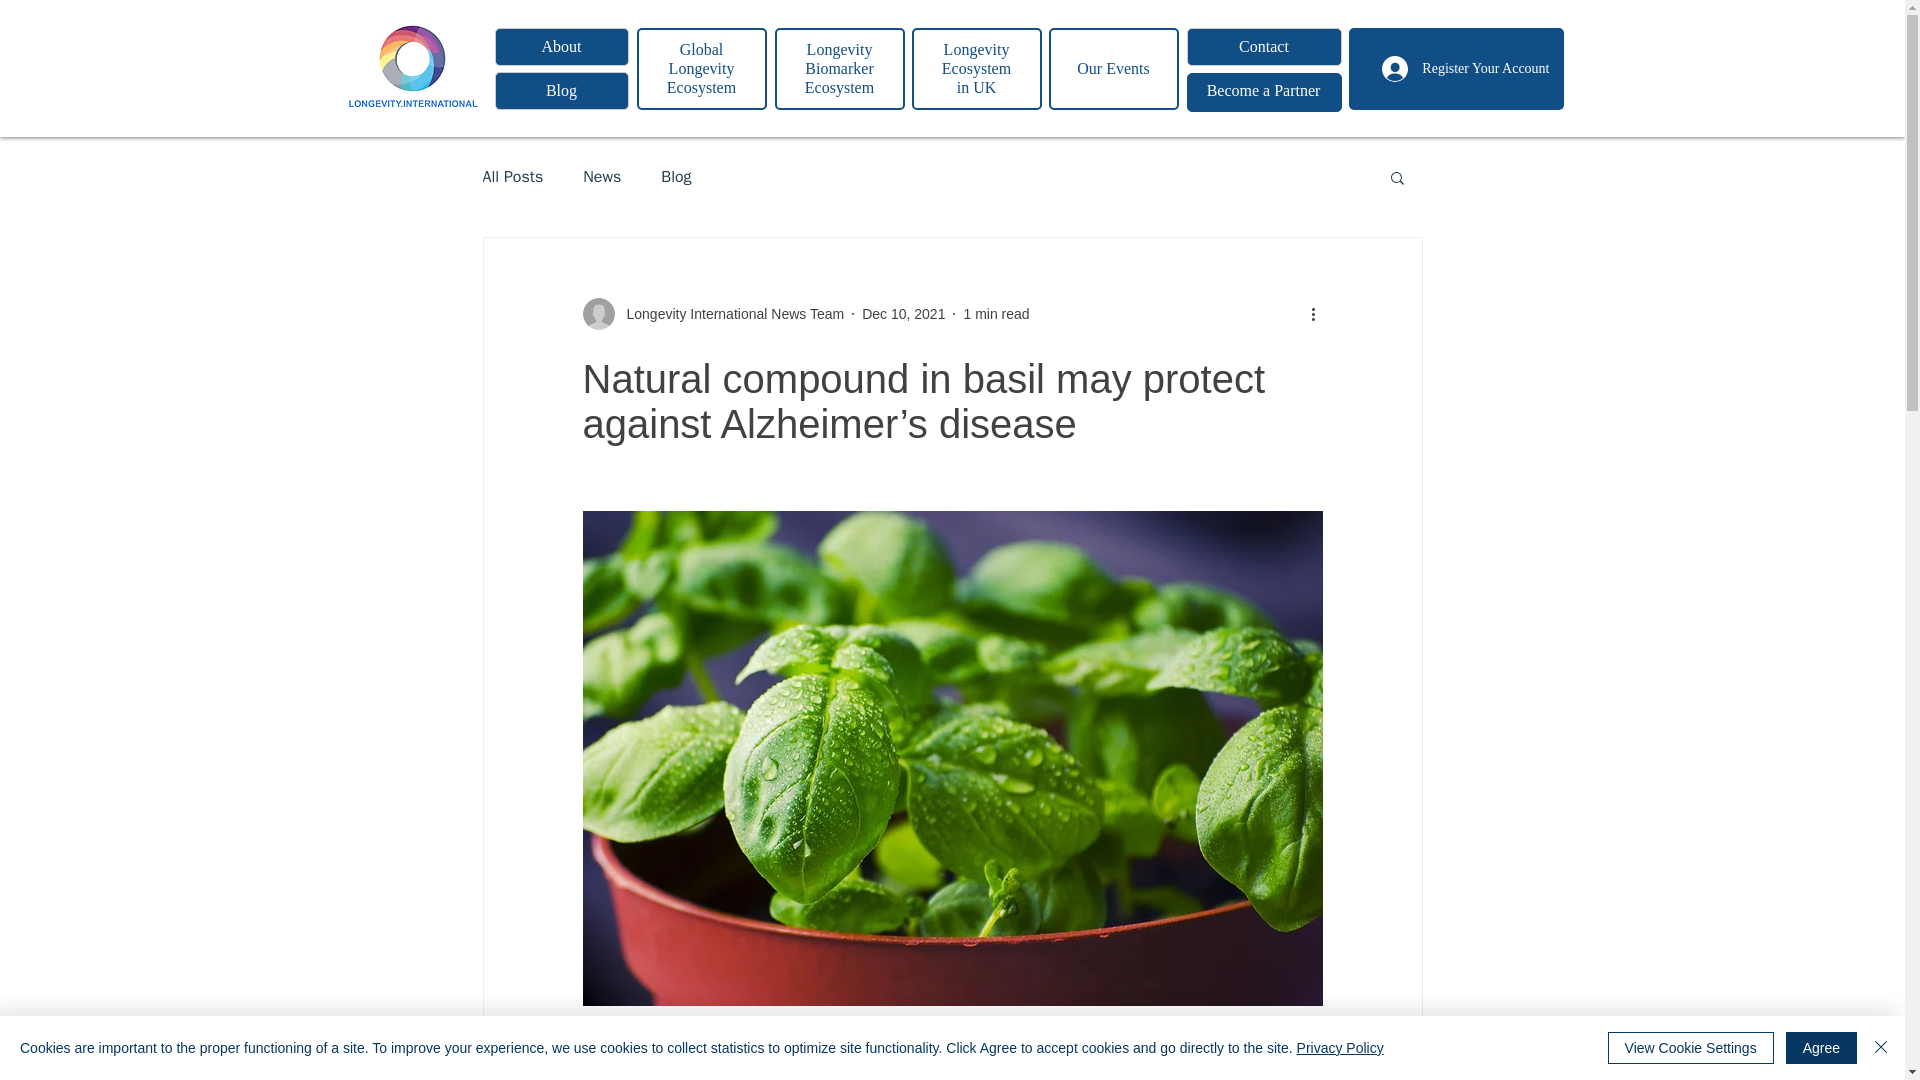 This screenshot has width=1920, height=1080. What do you see at coordinates (712, 314) in the screenshot?
I see `Longevity International News Team` at bounding box center [712, 314].